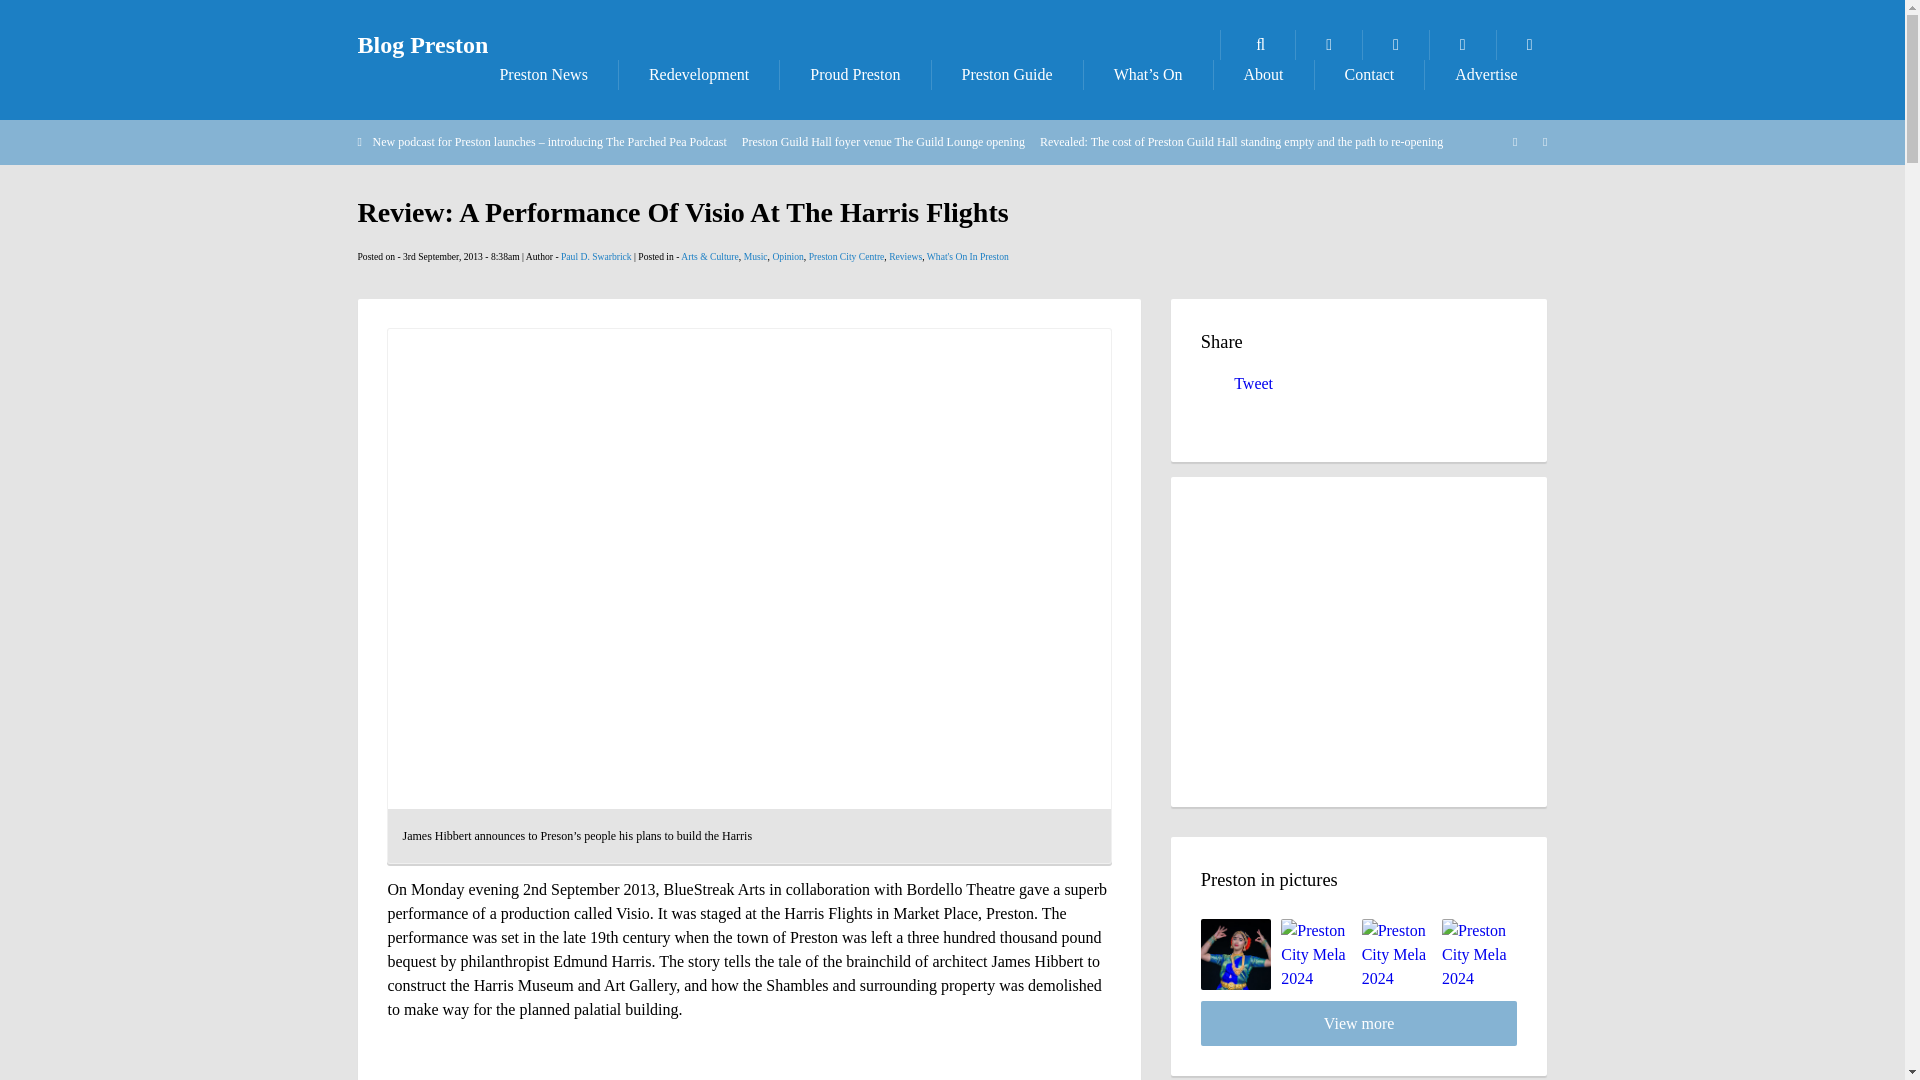 This screenshot has width=1920, height=1080. I want to click on Proud Preston, so click(854, 74).